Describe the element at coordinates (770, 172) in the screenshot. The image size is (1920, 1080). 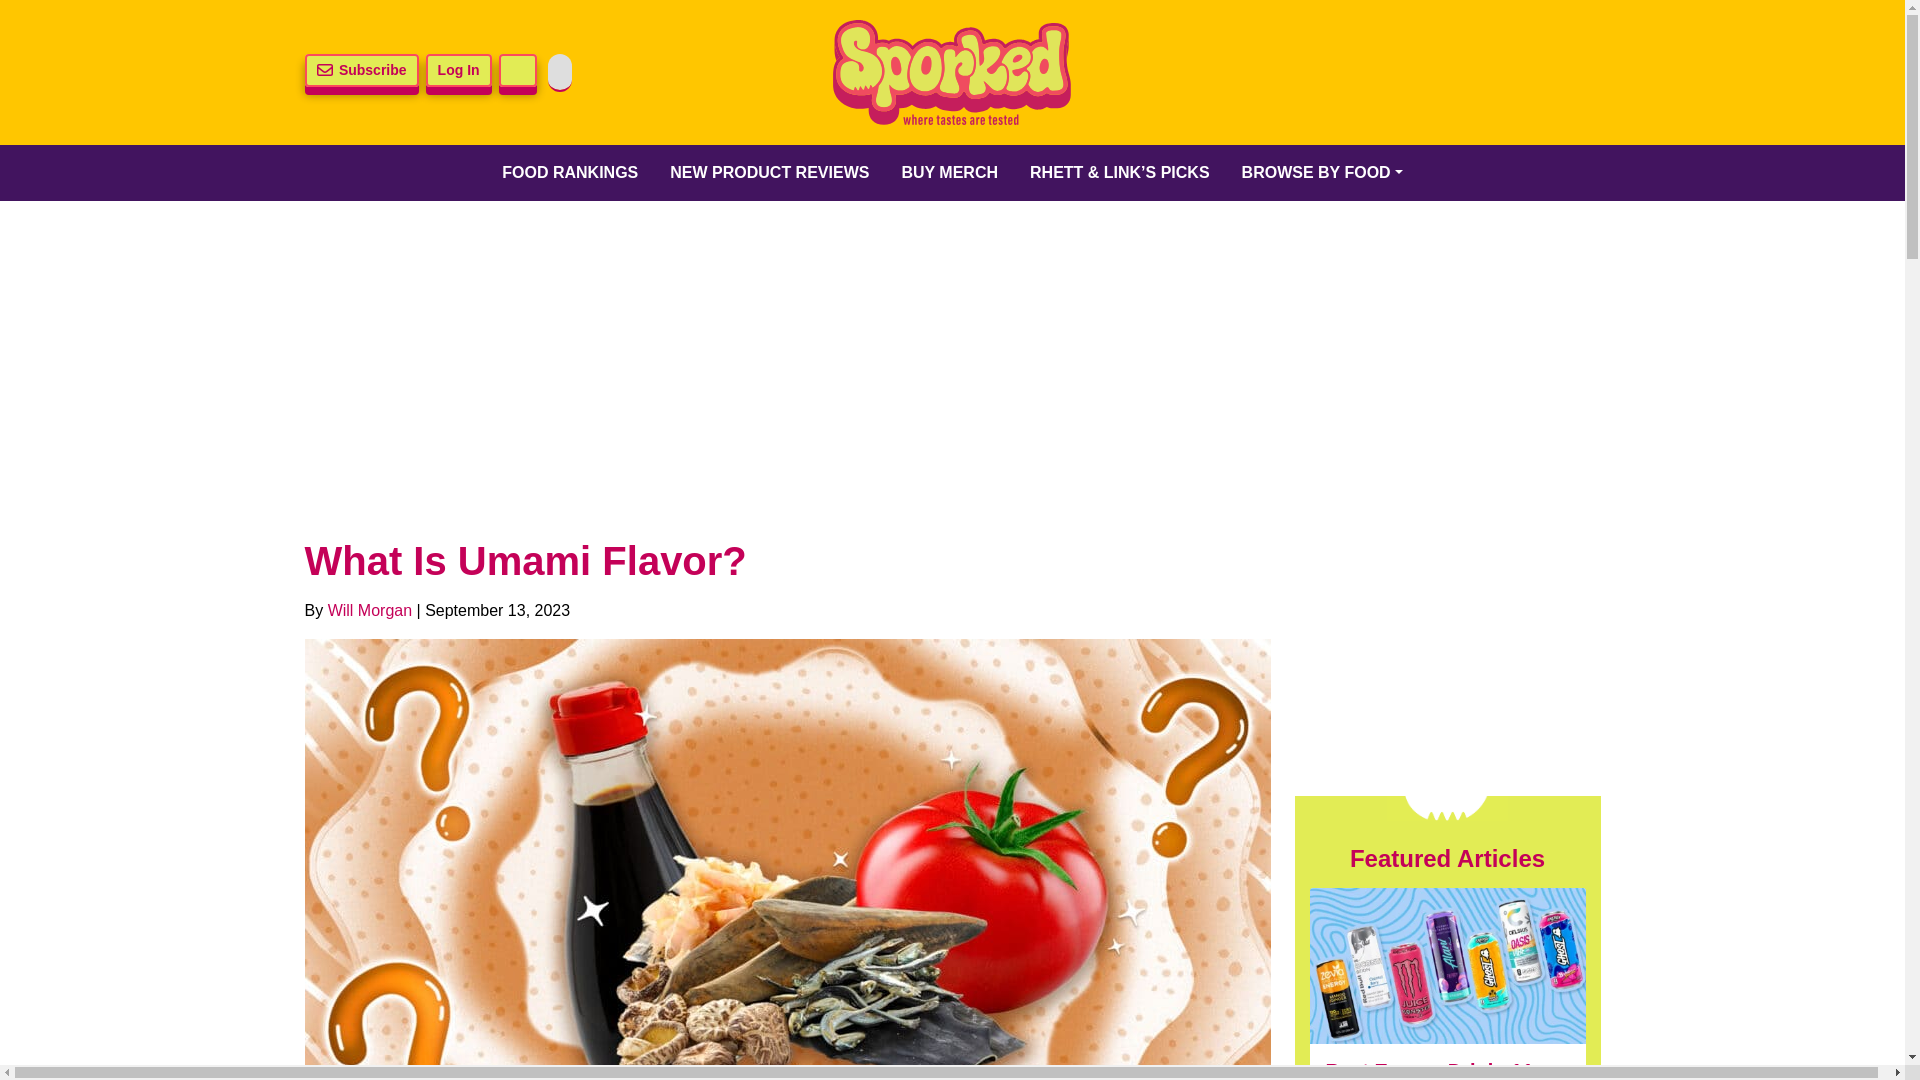
I see `NEW PRODUCT REVIEWS` at that location.